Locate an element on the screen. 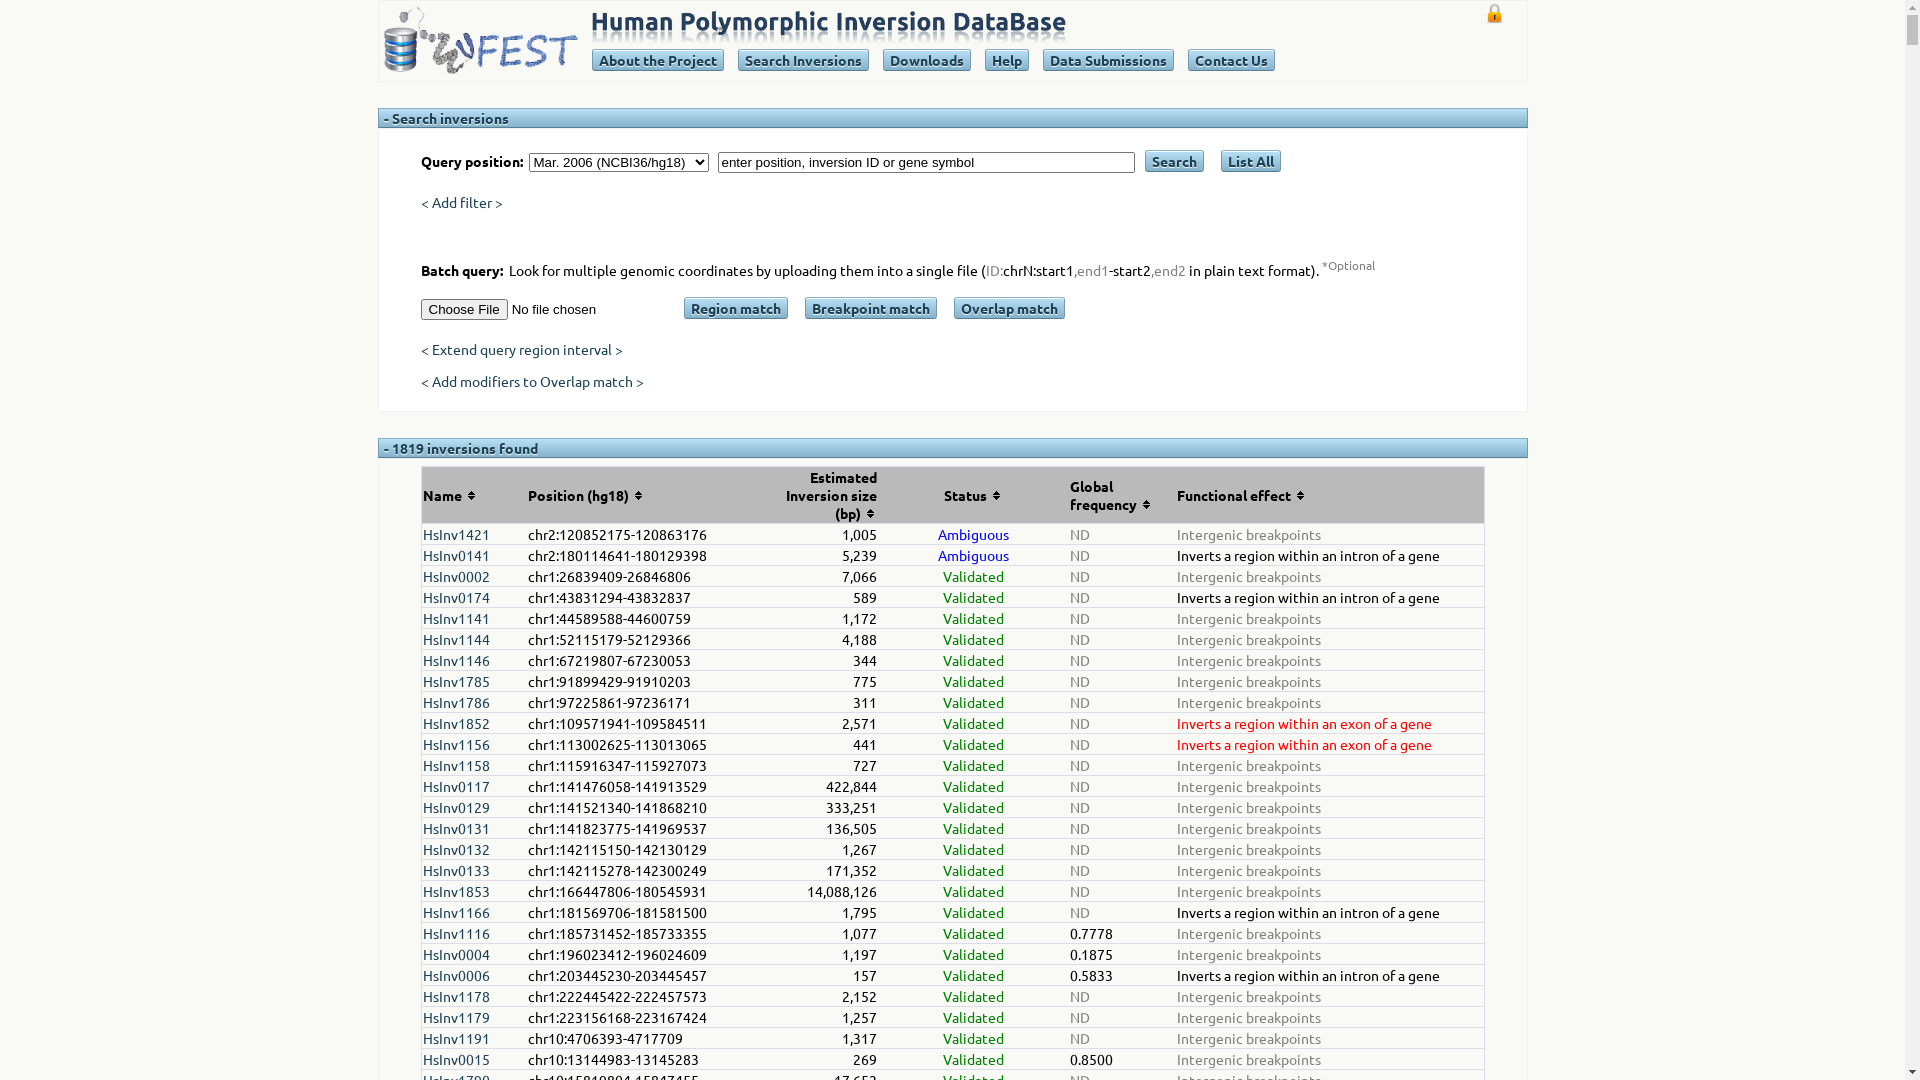 This screenshot has width=1920, height=1080. HsInv0117 is located at coordinates (456, 786).